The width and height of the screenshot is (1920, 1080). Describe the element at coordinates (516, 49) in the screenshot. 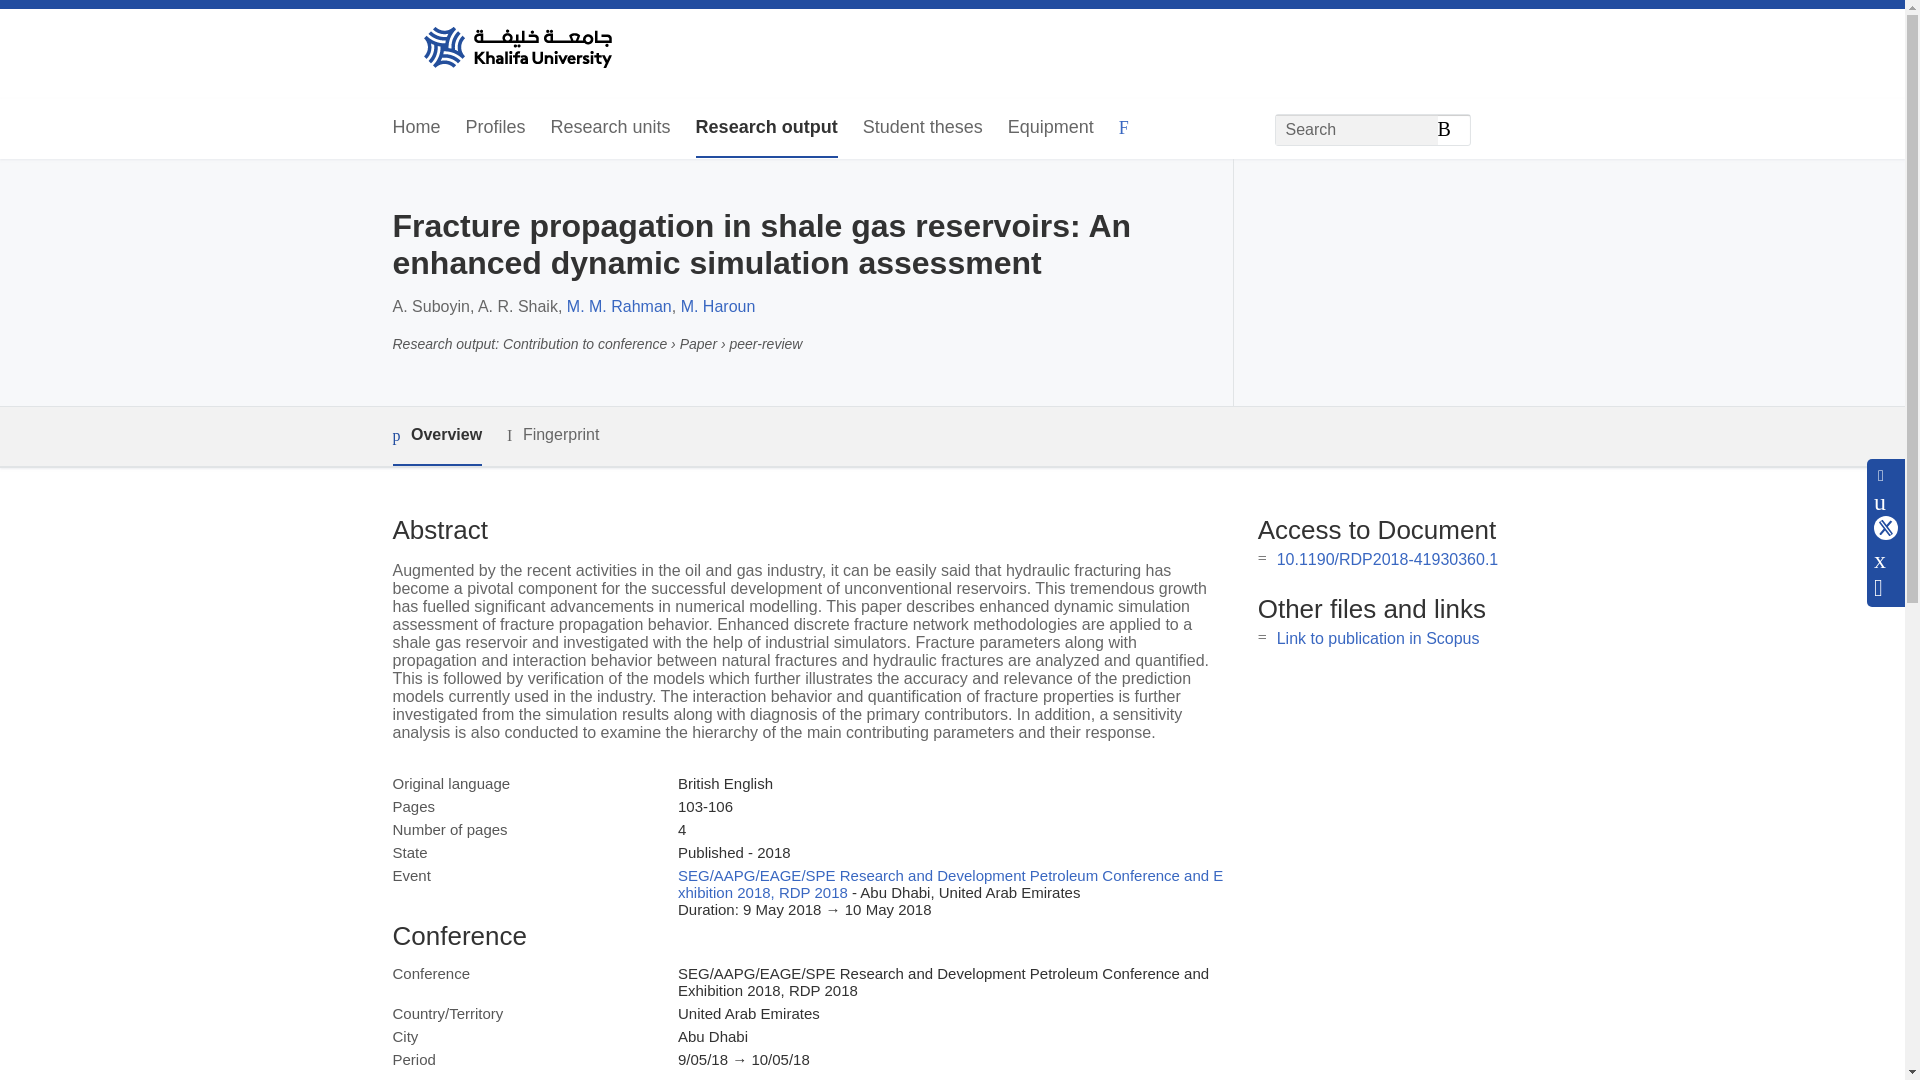

I see `Khalifa University Home` at that location.